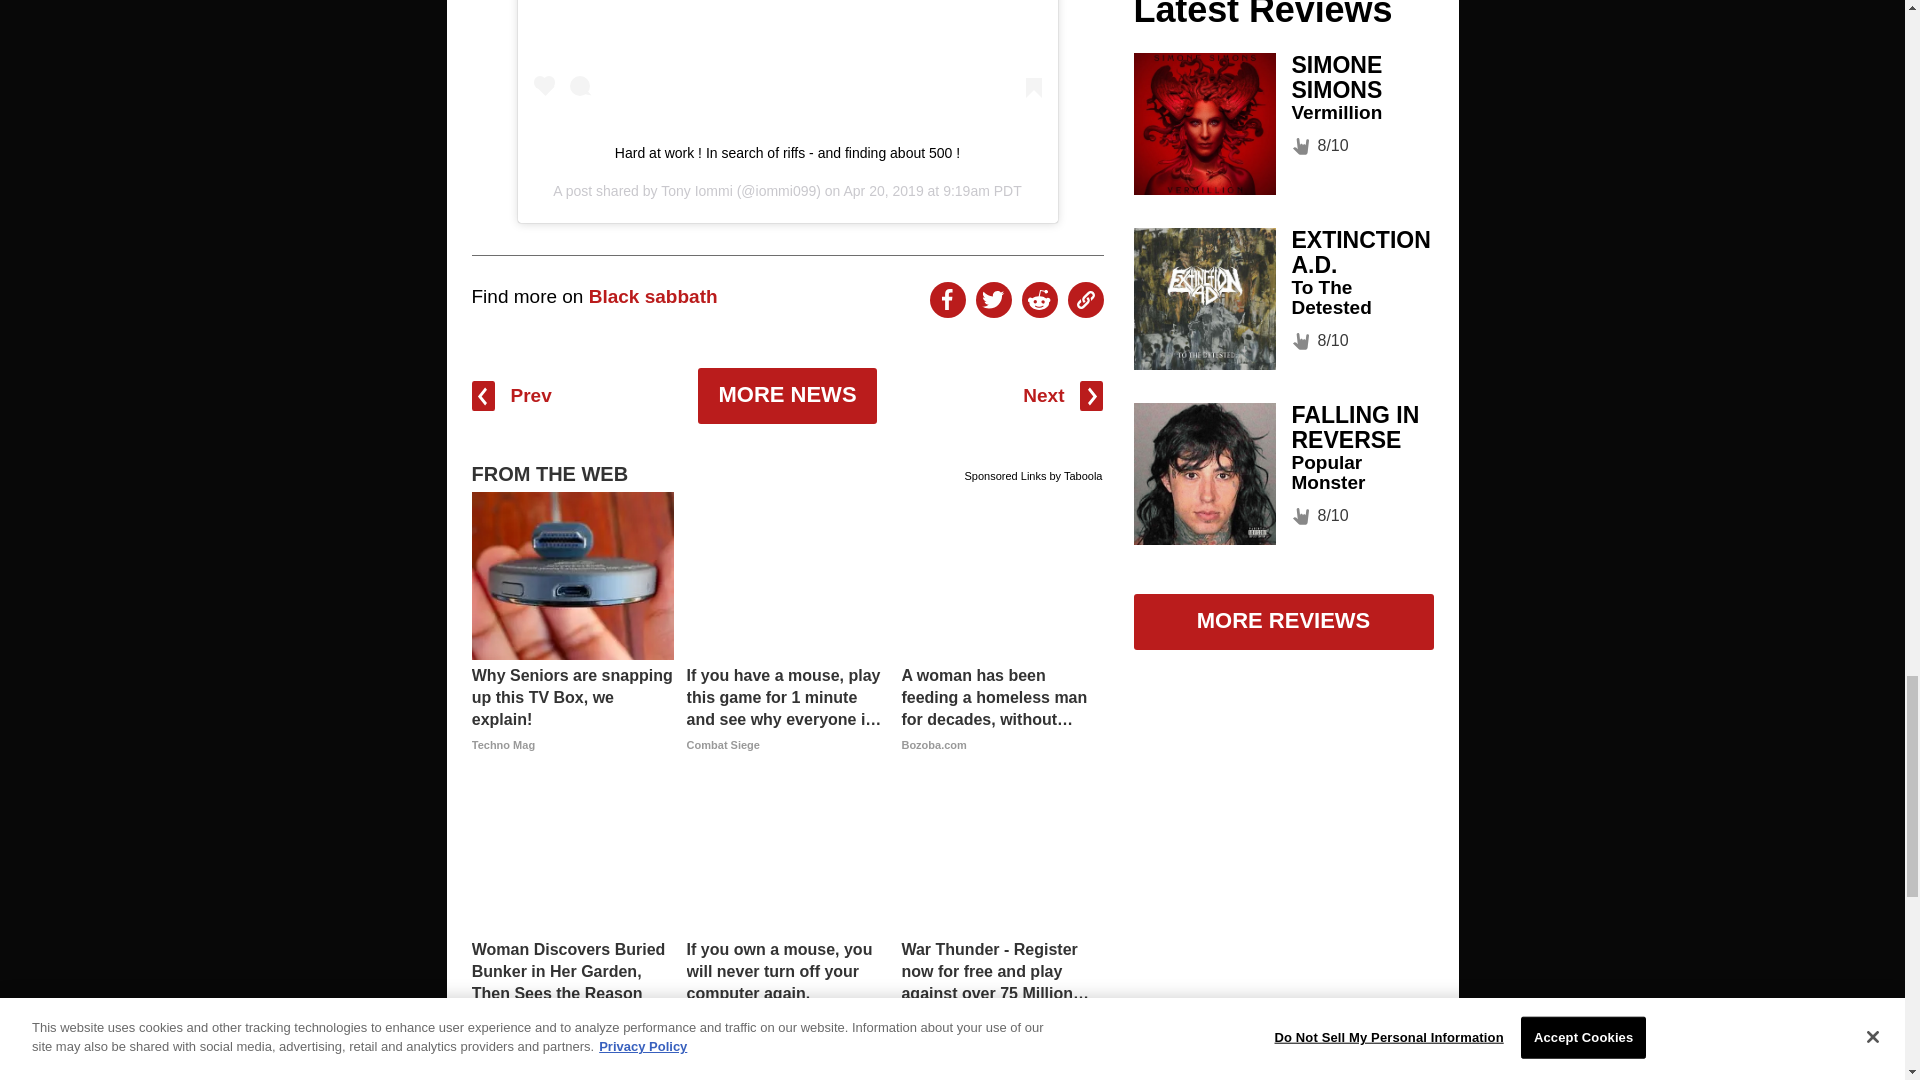  I want to click on Share On Facebook, so click(947, 299).